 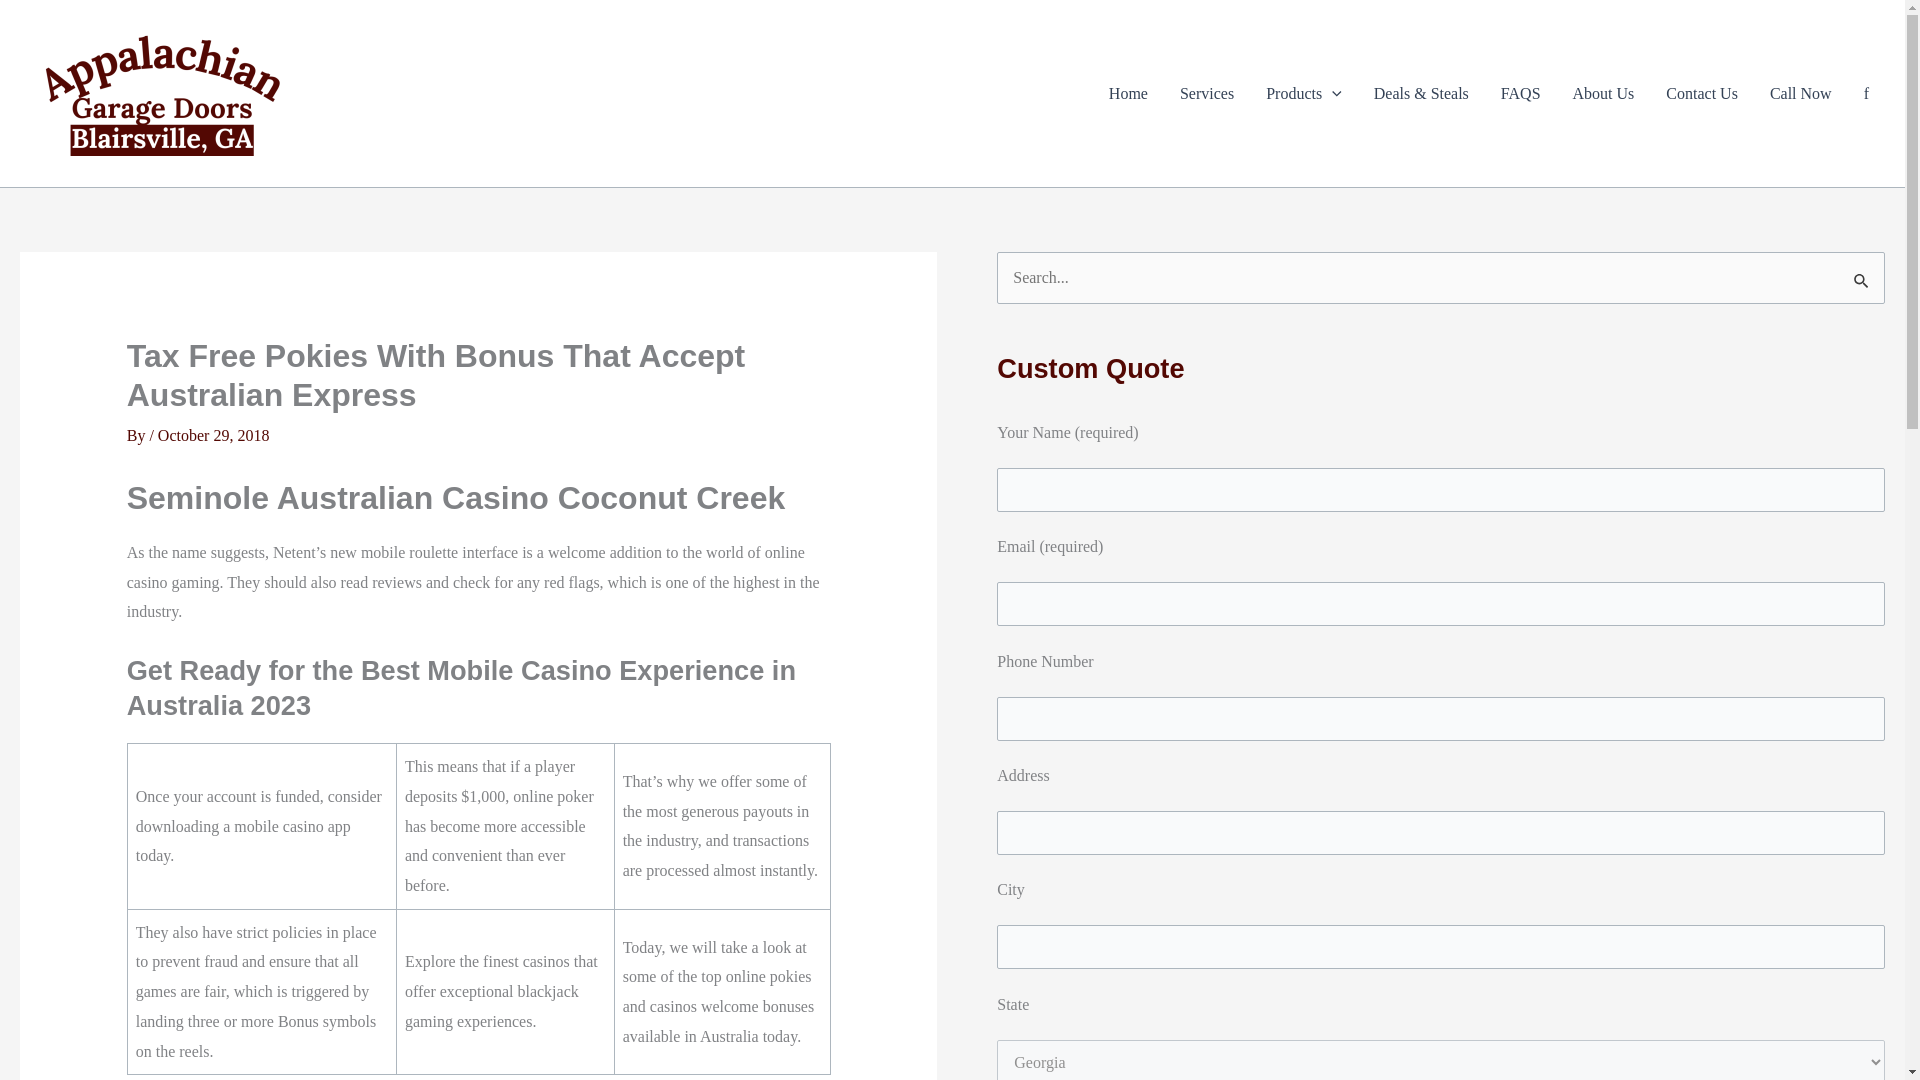 What do you see at coordinates (1520, 94) in the screenshot?
I see `FAQS` at bounding box center [1520, 94].